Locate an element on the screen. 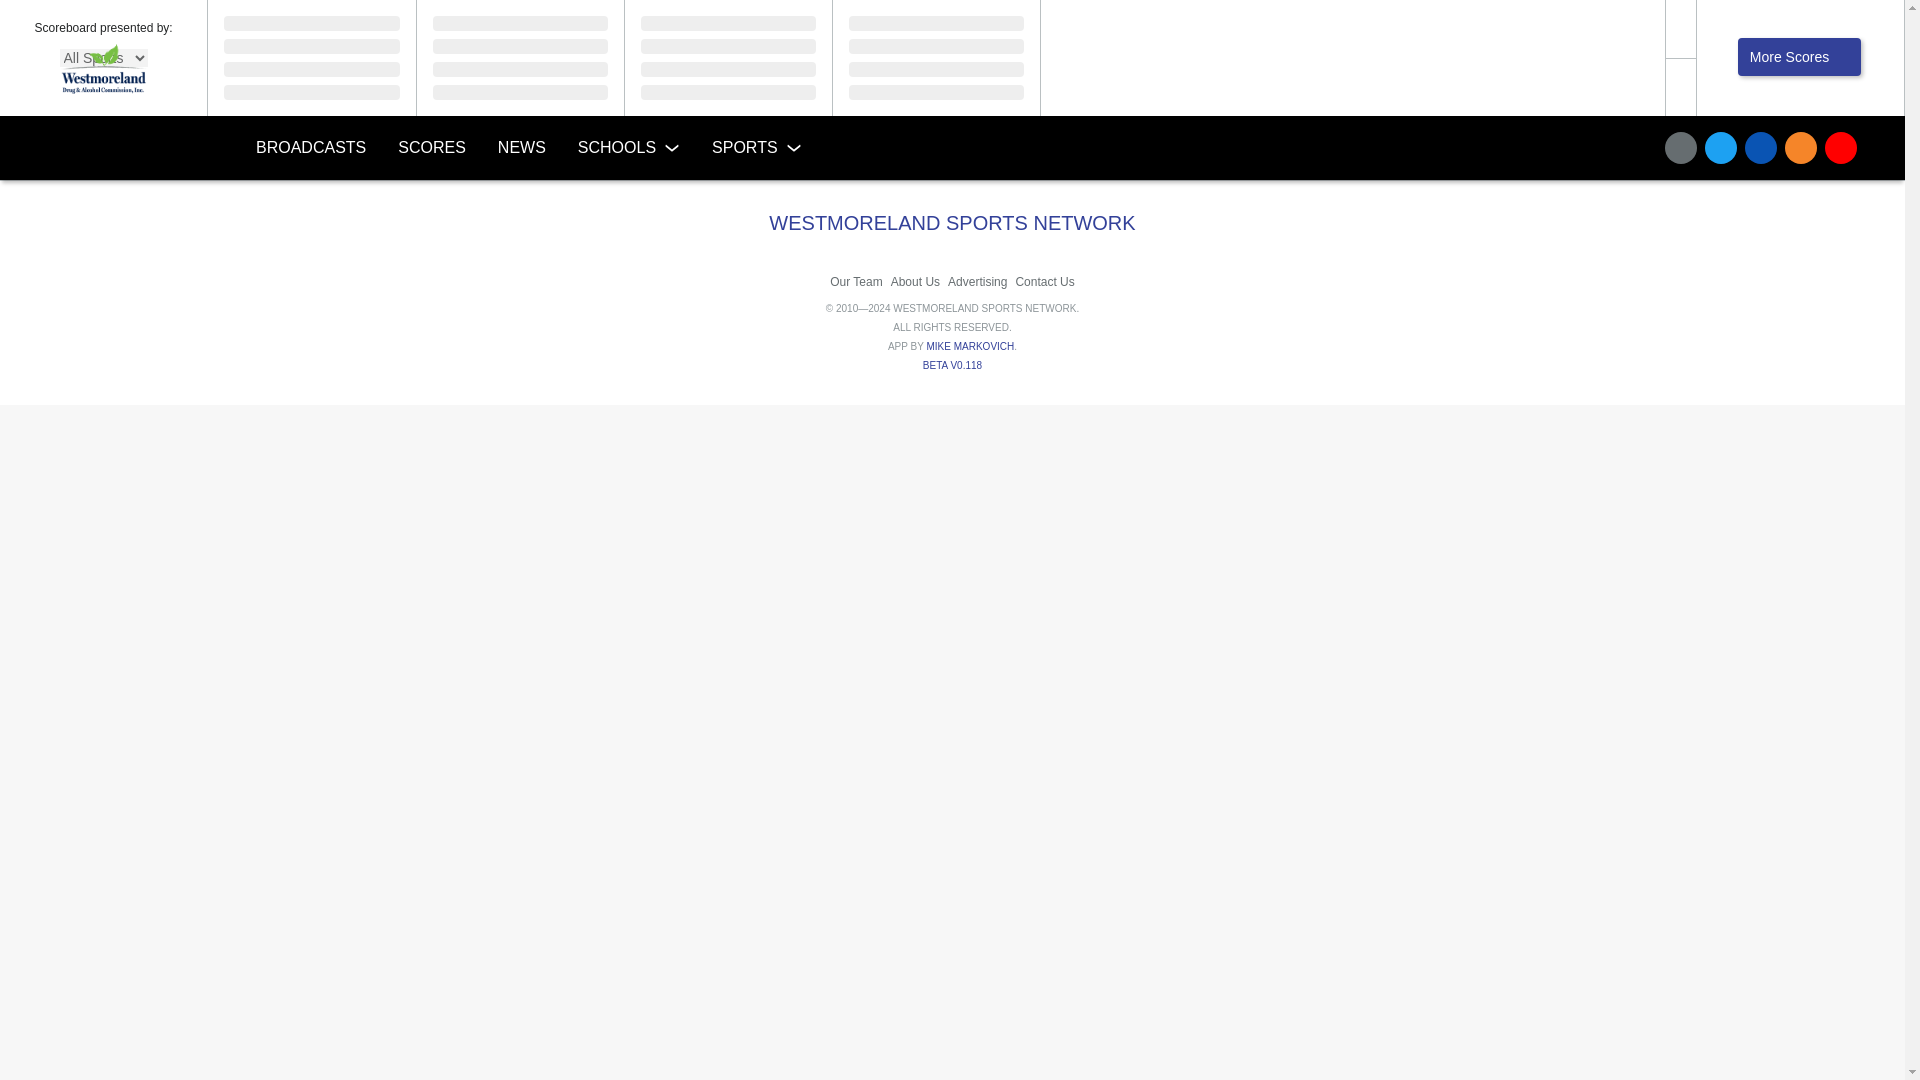 The width and height of the screenshot is (1920, 1080). BASEBALL is located at coordinates (766, 196).